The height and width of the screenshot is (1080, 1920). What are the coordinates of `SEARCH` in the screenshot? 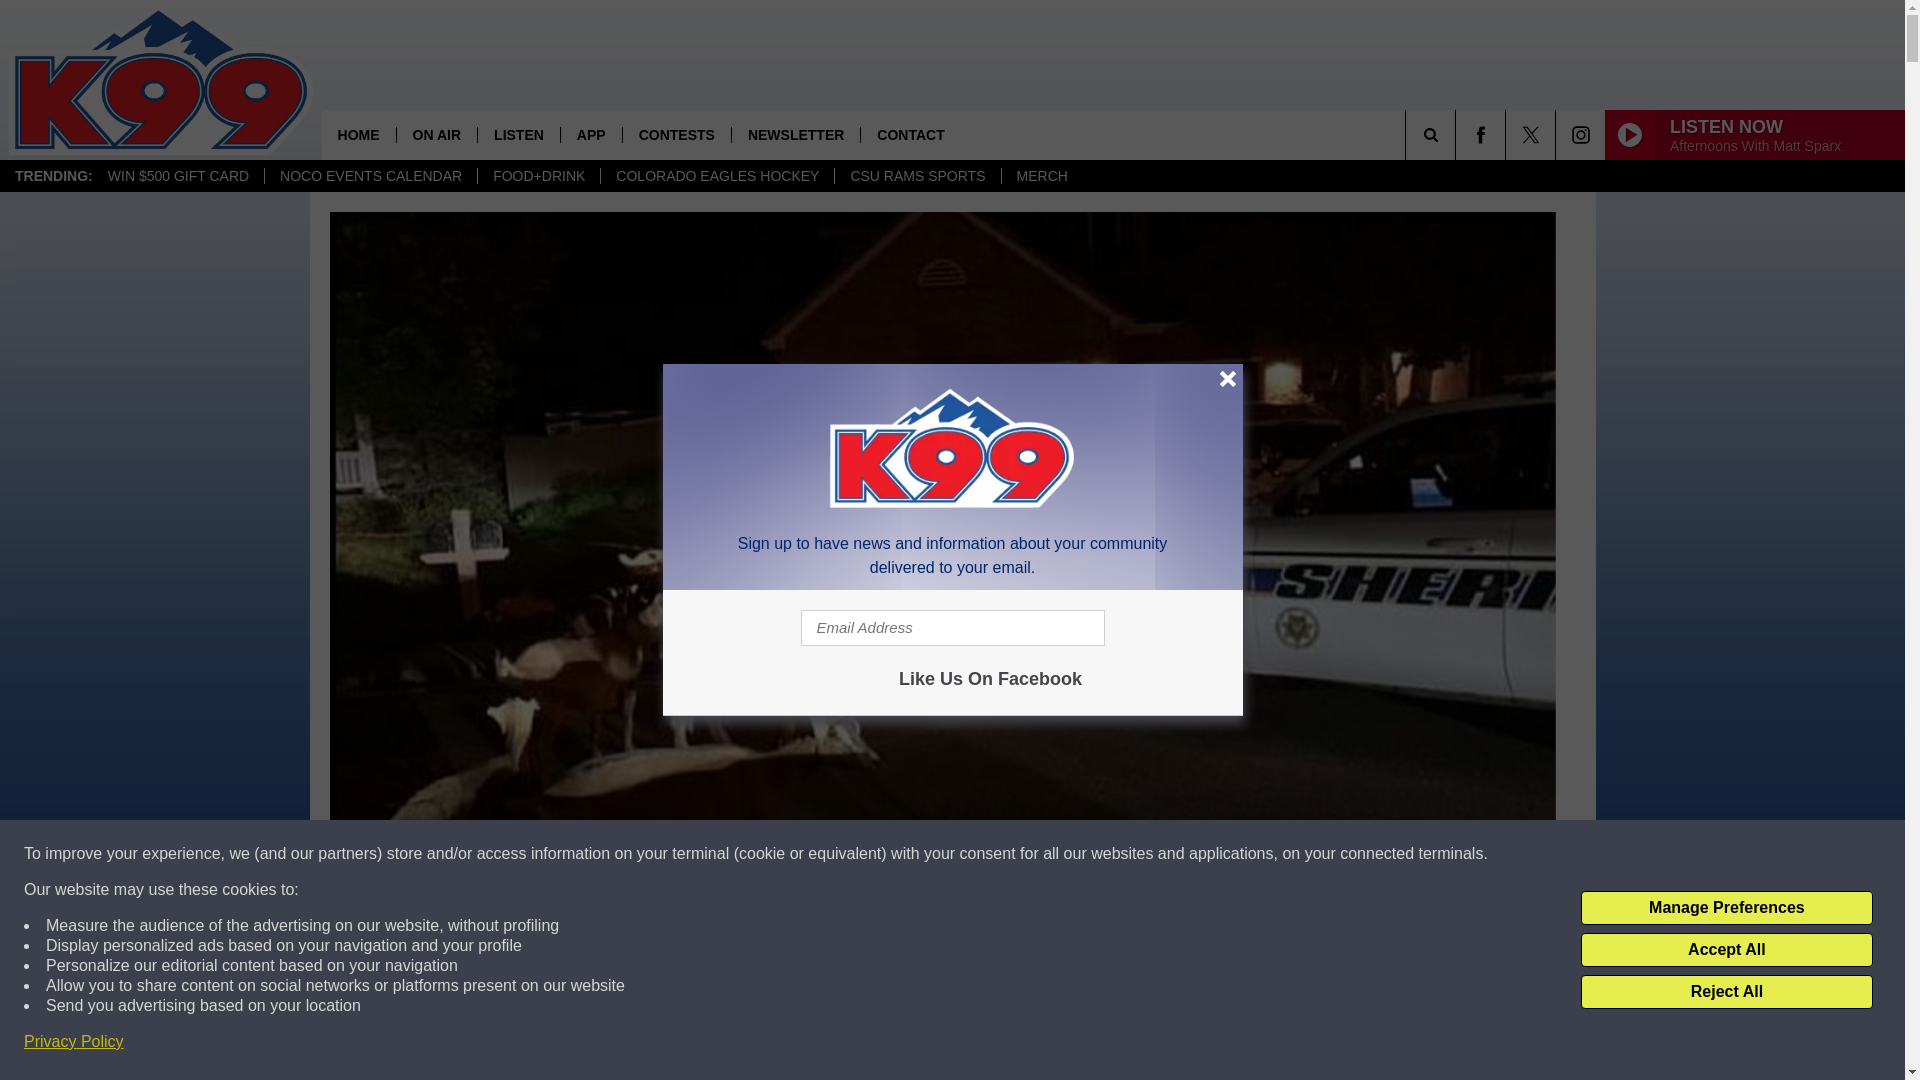 It's located at (1458, 134).